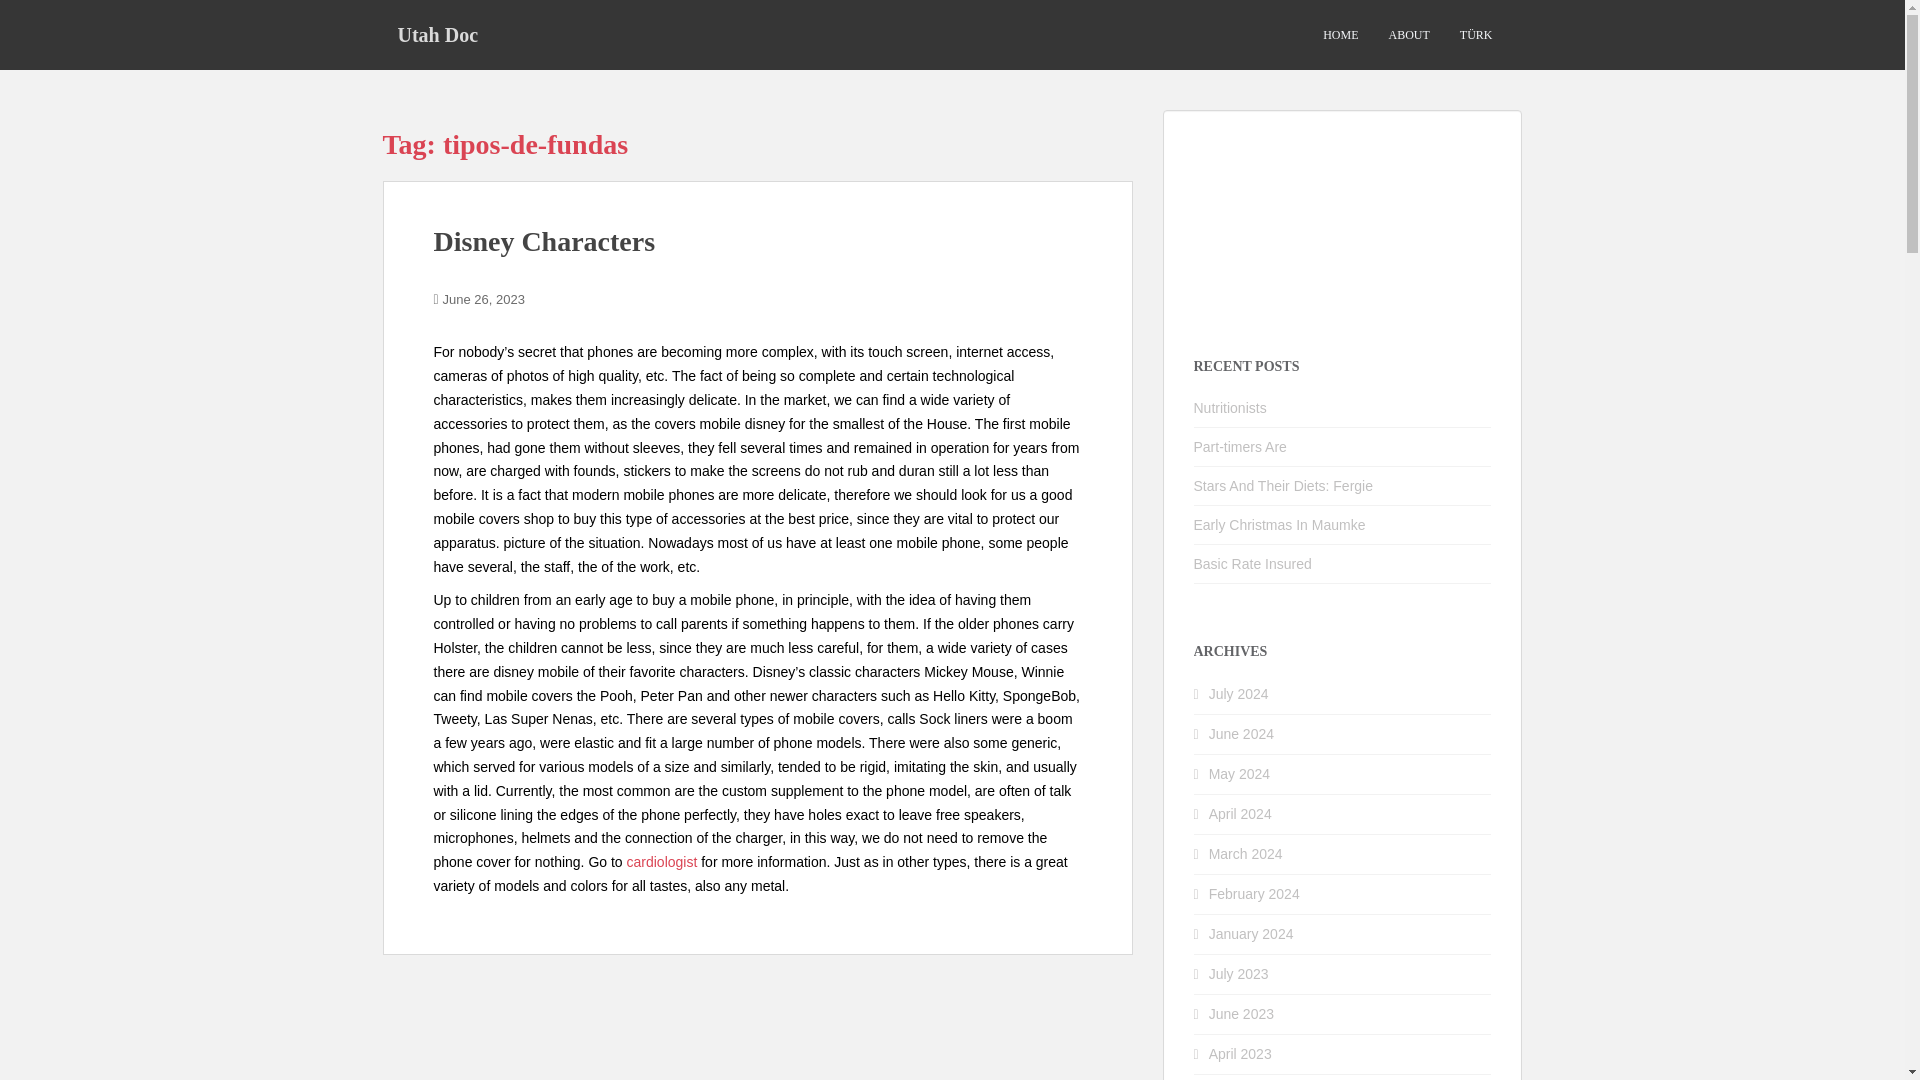 The image size is (1920, 1080). Describe the element at coordinates (544, 241) in the screenshot. I see `Disney Characters` at that location.